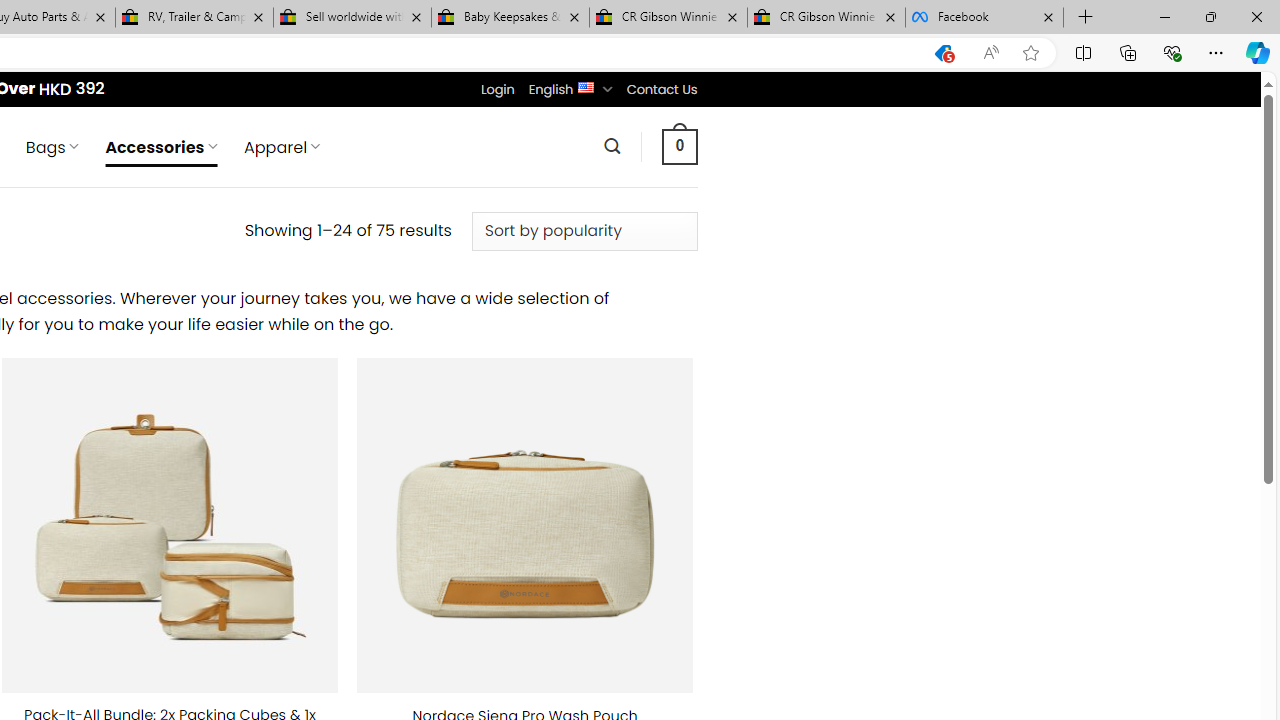  What do you see at coordinates (586, 86) in the screenshot?
I see `English` at bounding box center [586, 86].